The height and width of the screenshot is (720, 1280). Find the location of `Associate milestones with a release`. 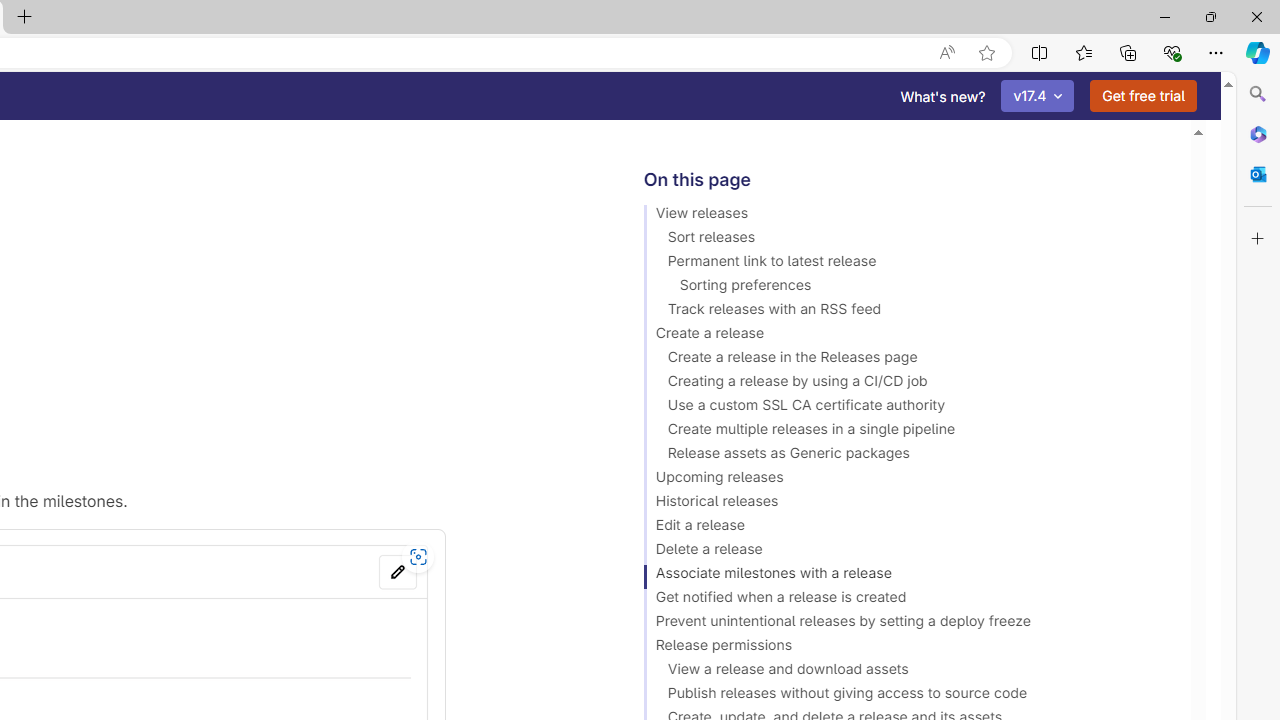

Associate milestones with a release is located at coordinates (908, 576).